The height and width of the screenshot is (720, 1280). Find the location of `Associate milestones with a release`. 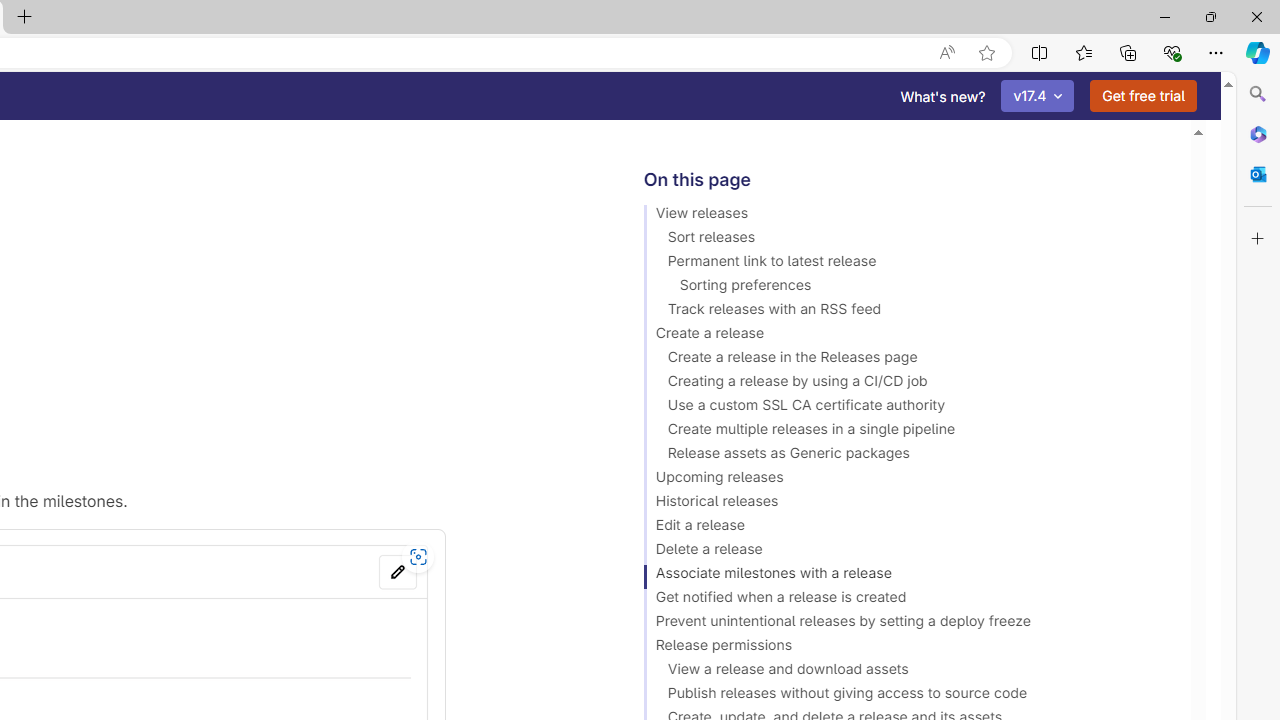

Associate milestones with a release is located at coordinates (908, 576).